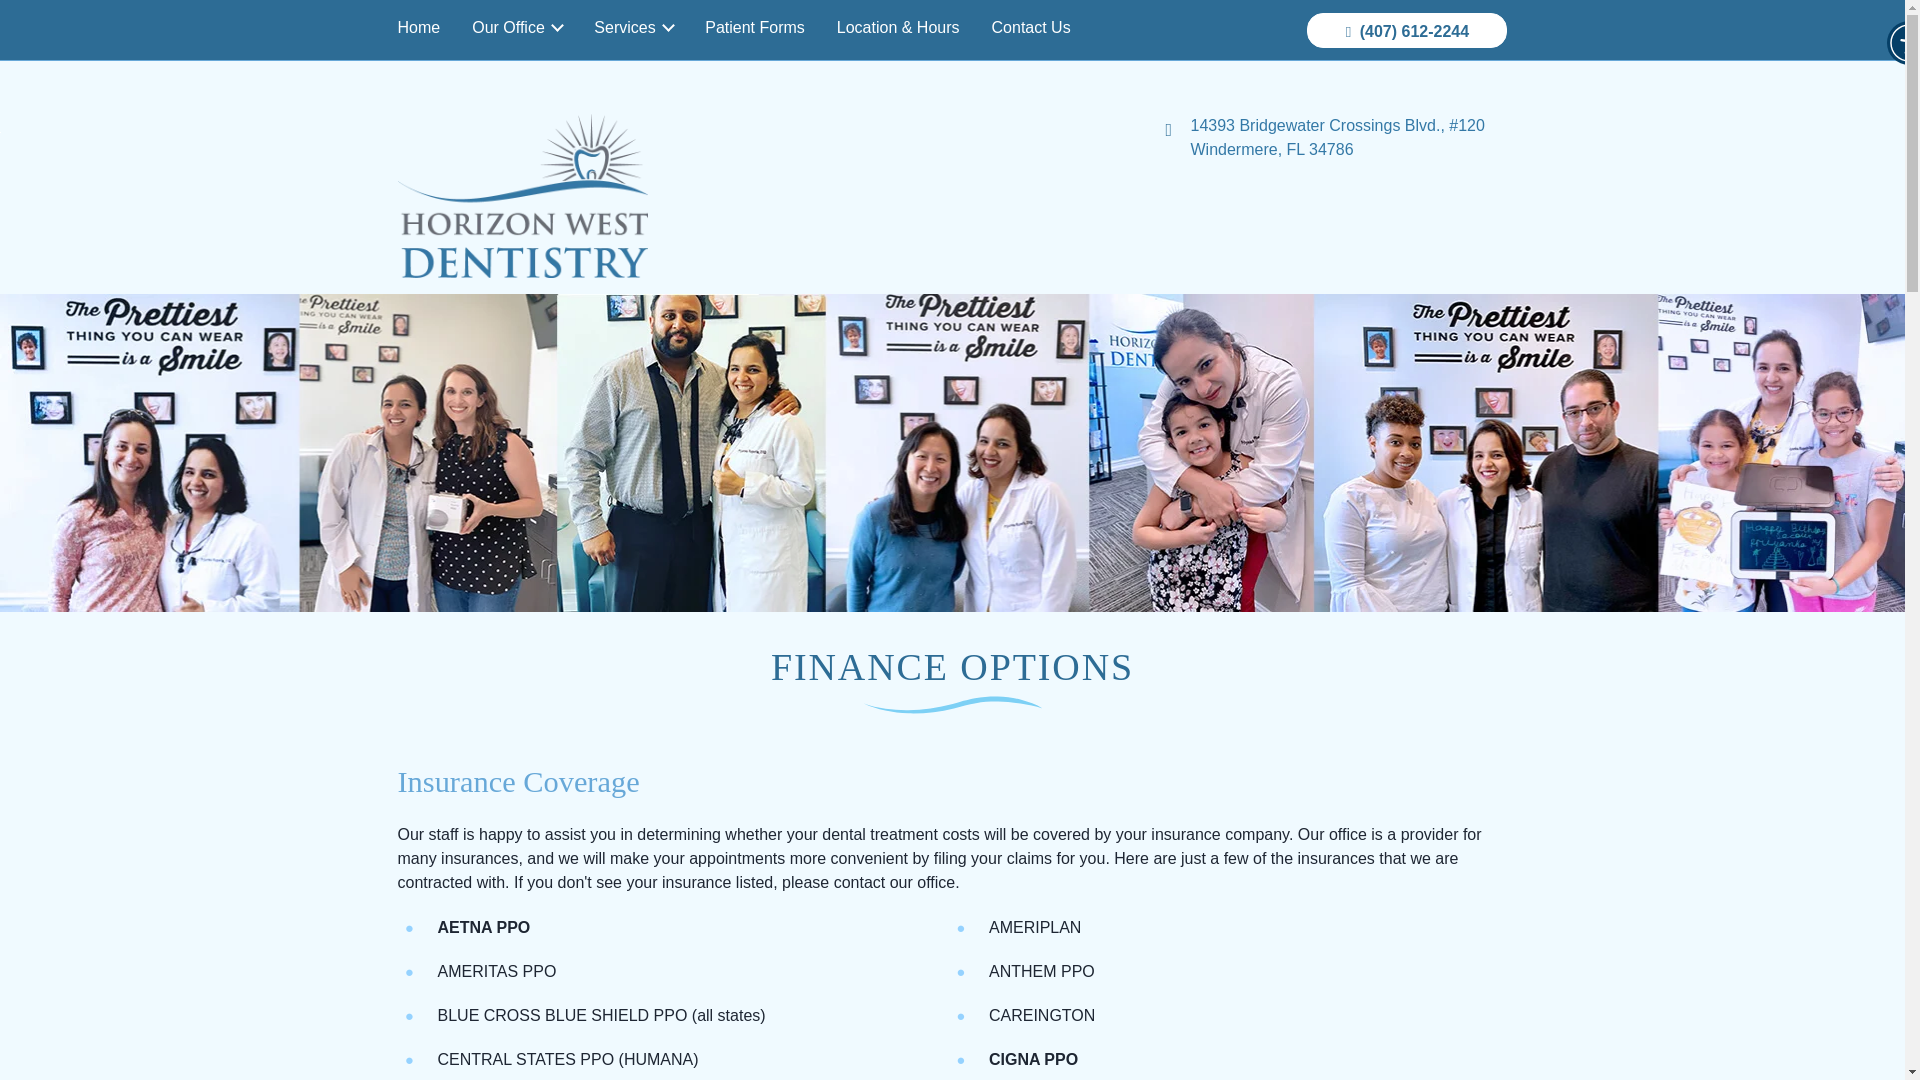 The width and height of the screenshot is (1920, 1080). What do you see at coordinates (1418, 22) in the screenshot?
I see `Book Appointment` at bounding box center [1418, 22].